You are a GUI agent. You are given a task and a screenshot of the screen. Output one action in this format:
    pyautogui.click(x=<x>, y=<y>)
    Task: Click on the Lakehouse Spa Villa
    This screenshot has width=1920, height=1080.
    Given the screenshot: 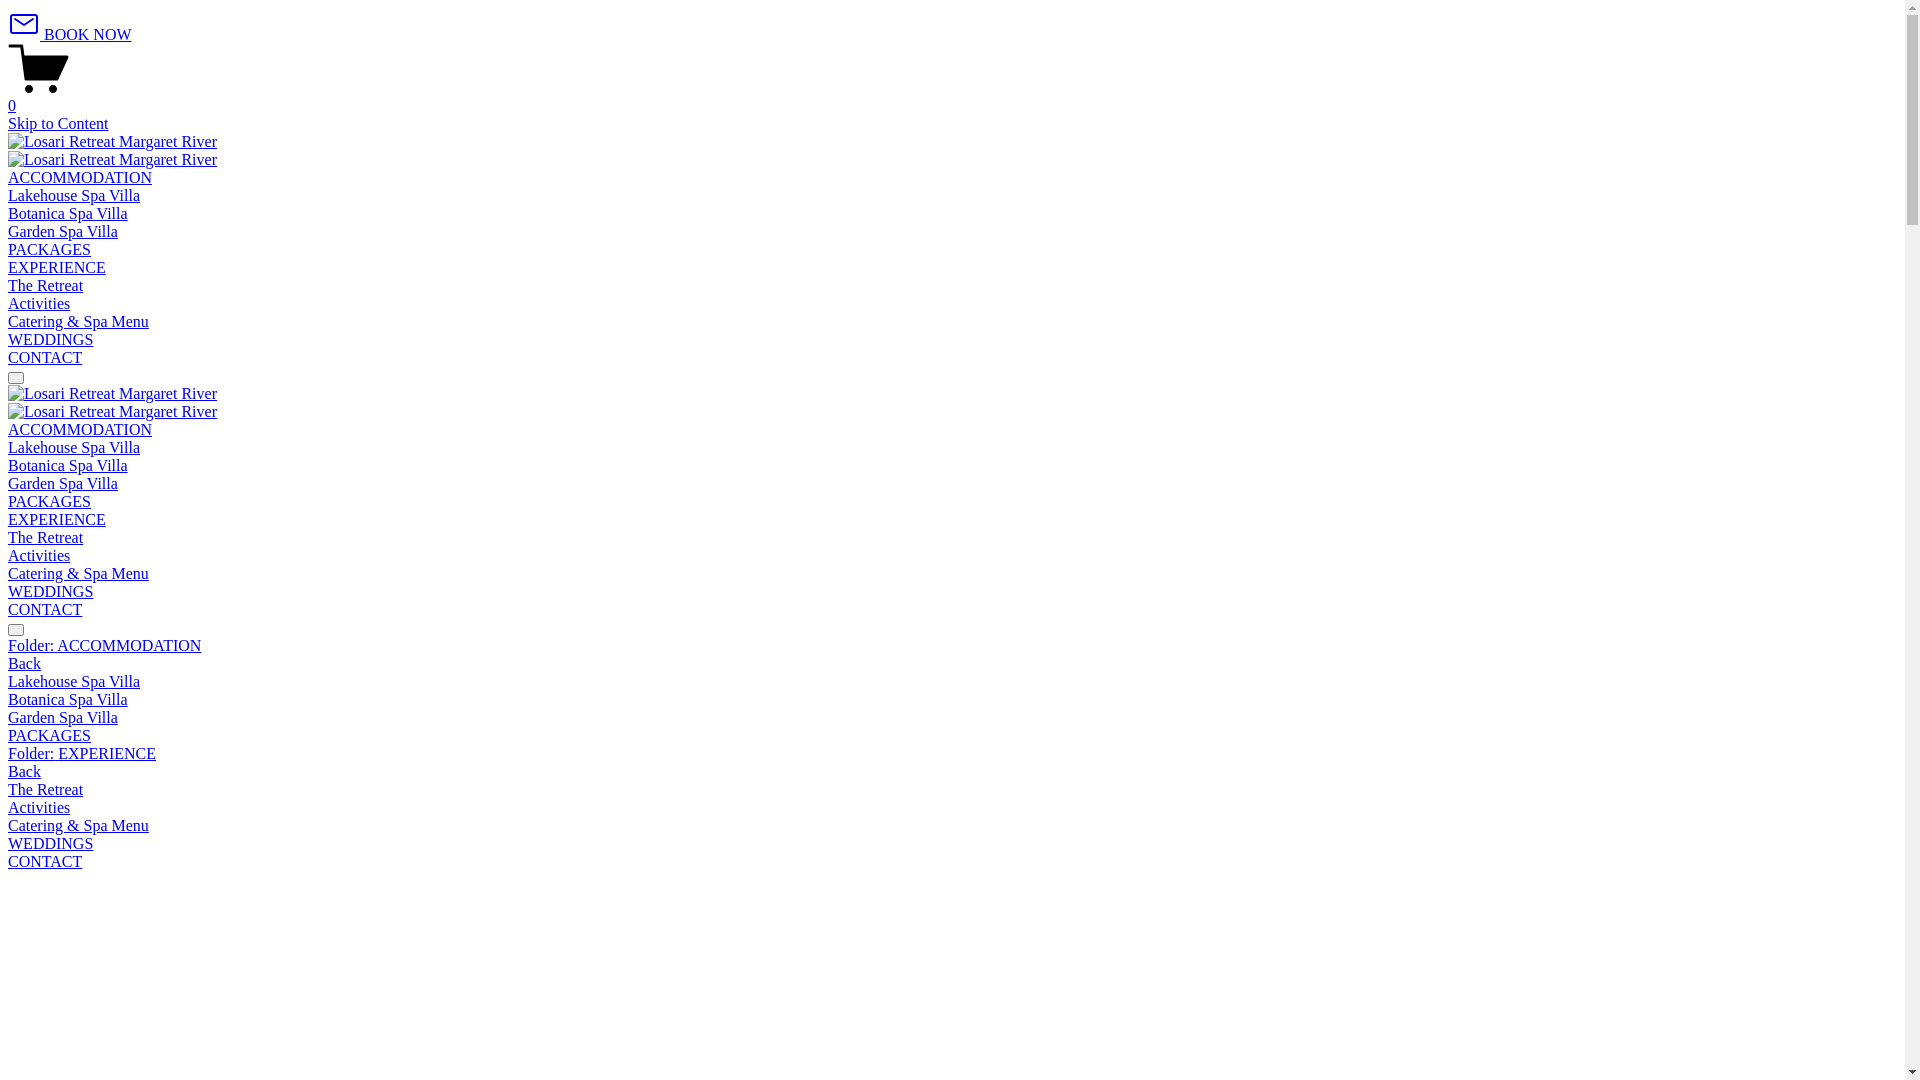 What is the action you would take?
    pyautogui.click(x=74, y=448)
    